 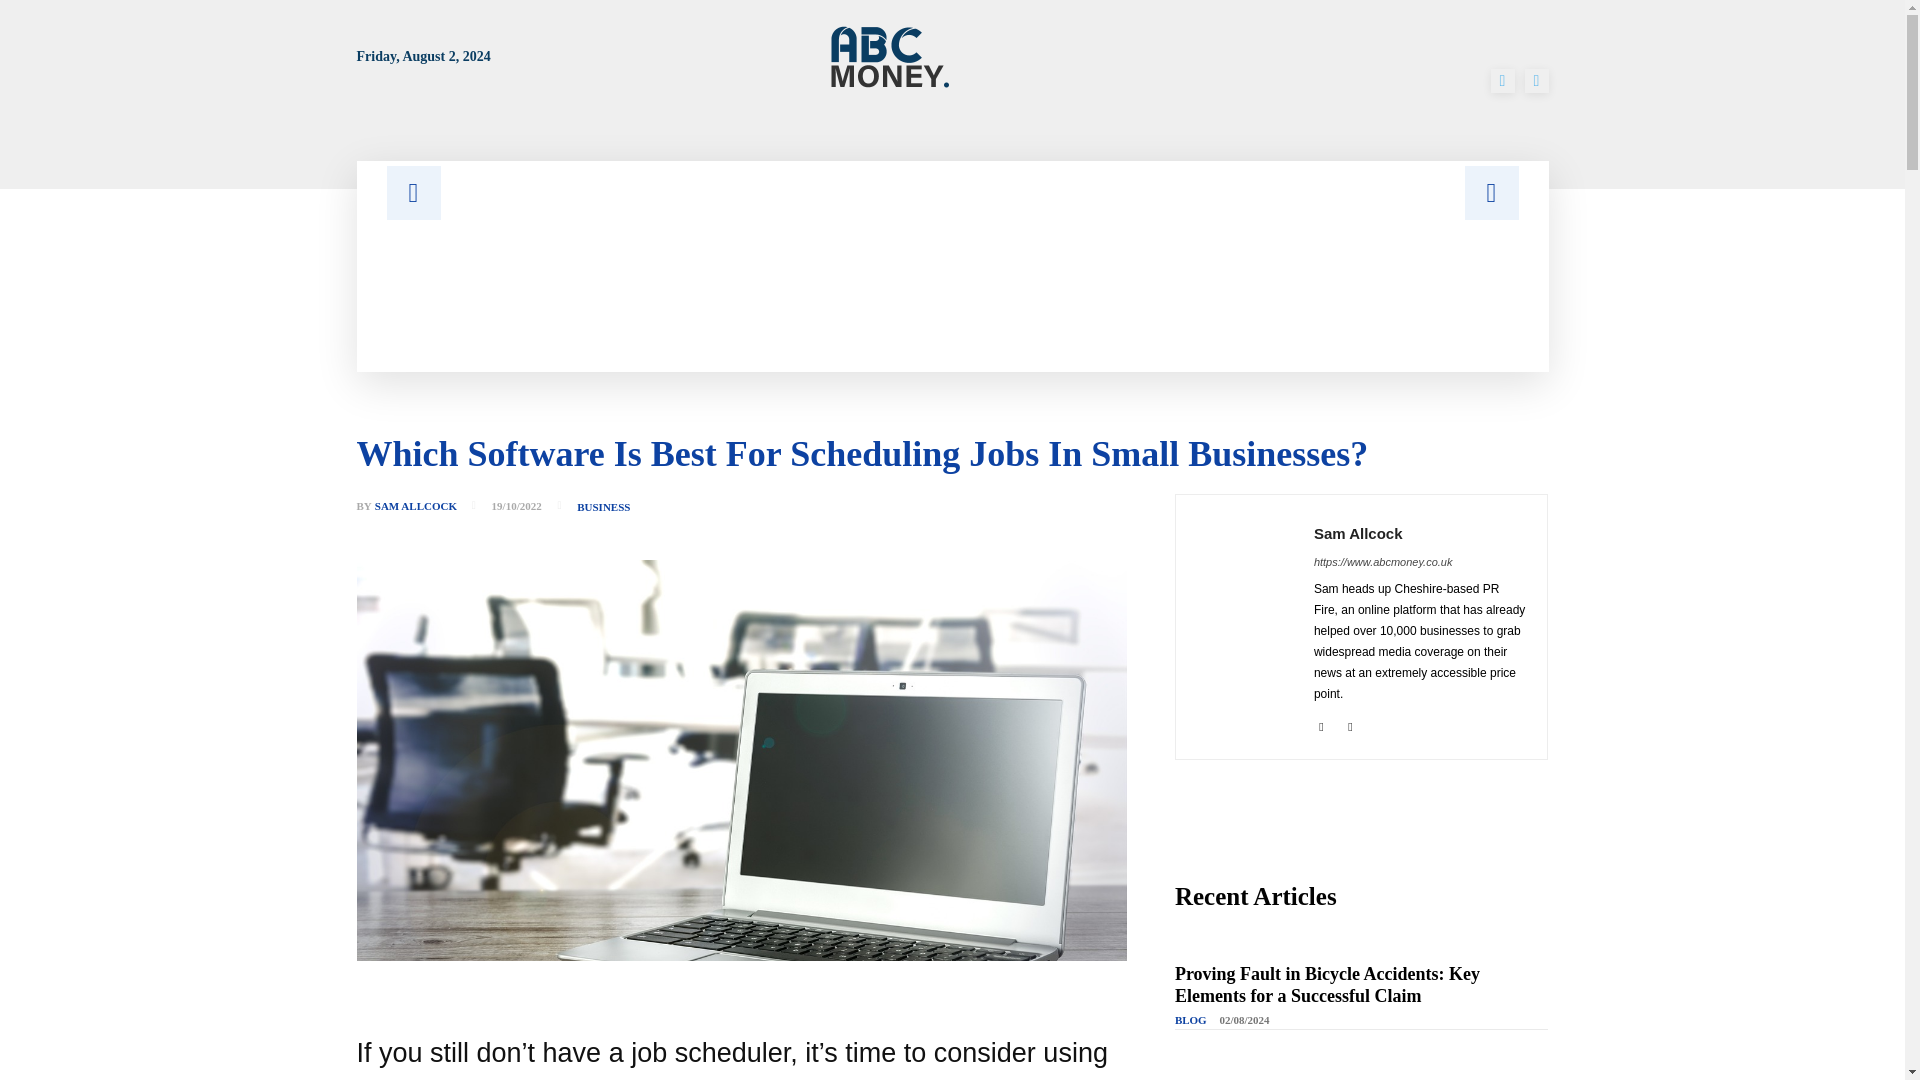 I want to click on Twitter, so click(x=1350, y=724).